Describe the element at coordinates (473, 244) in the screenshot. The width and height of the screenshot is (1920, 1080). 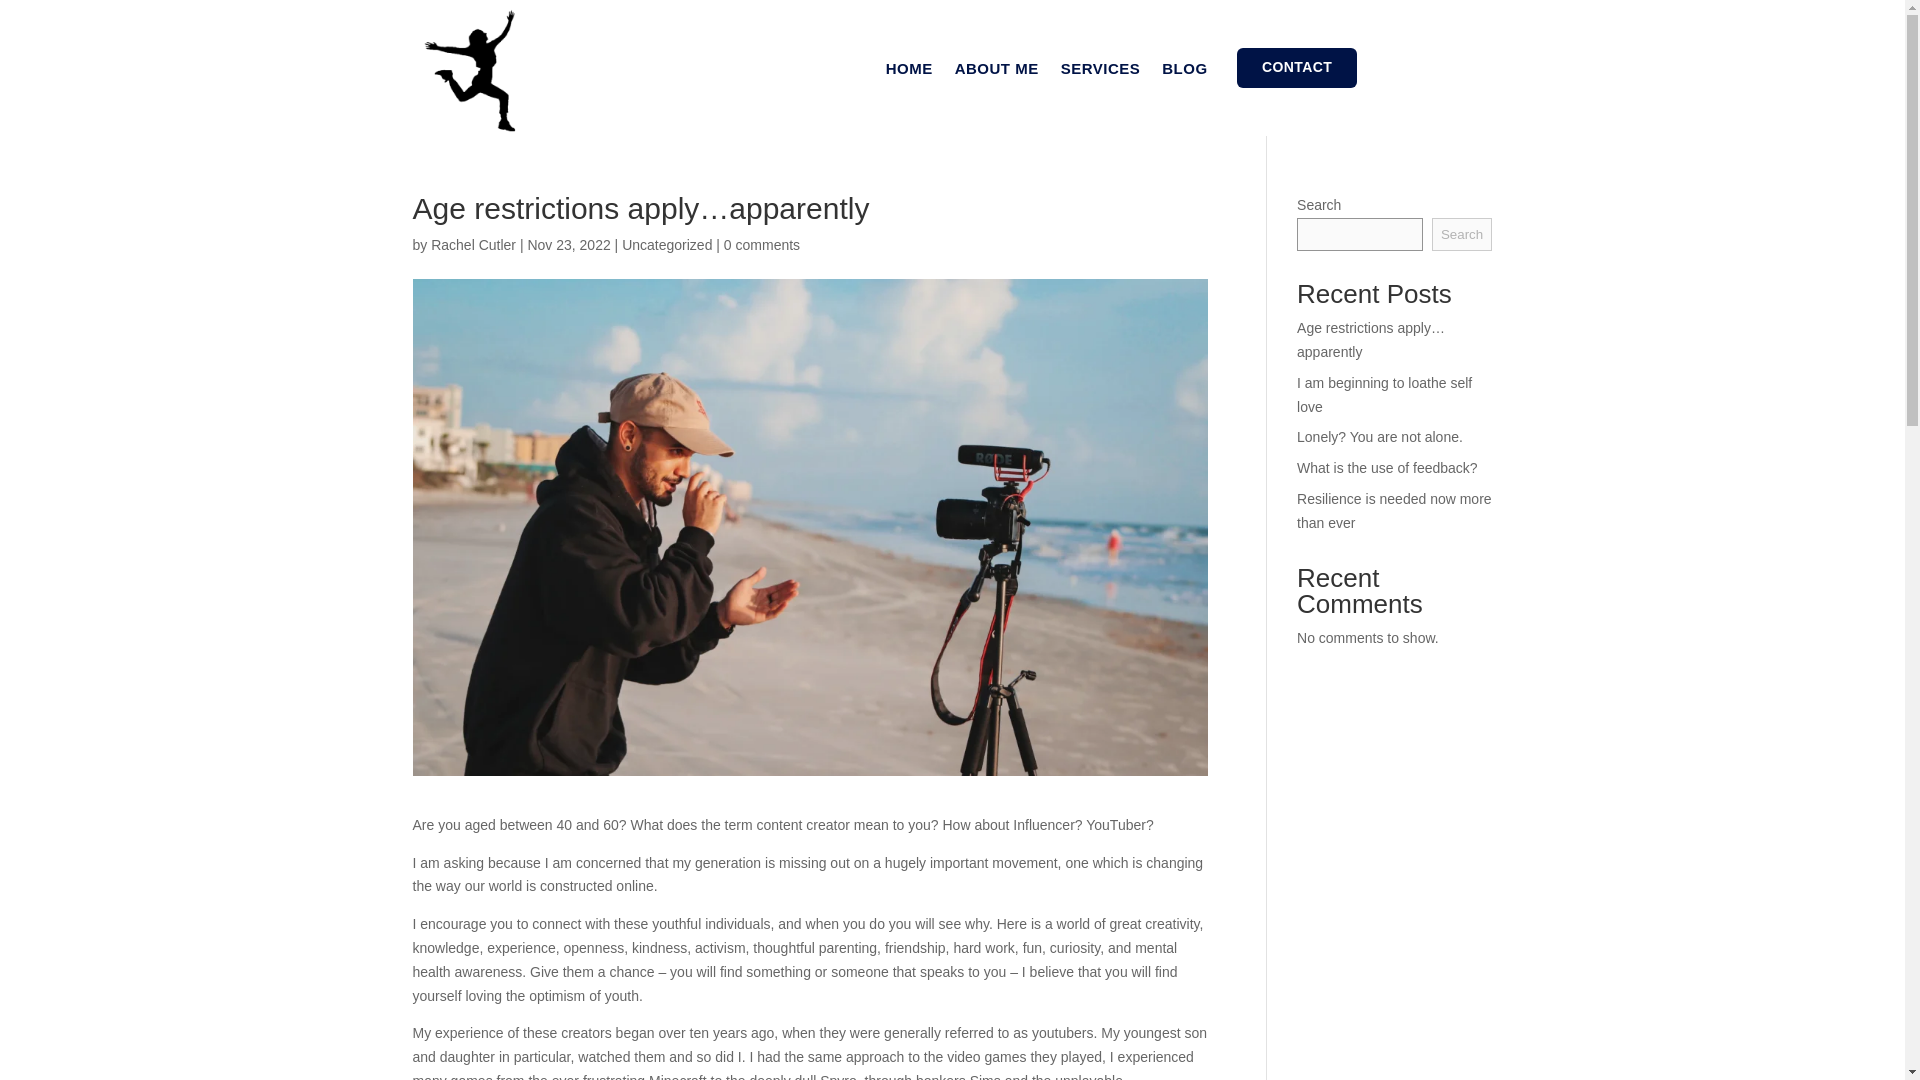
I see `Rachel Cutler` at that location.